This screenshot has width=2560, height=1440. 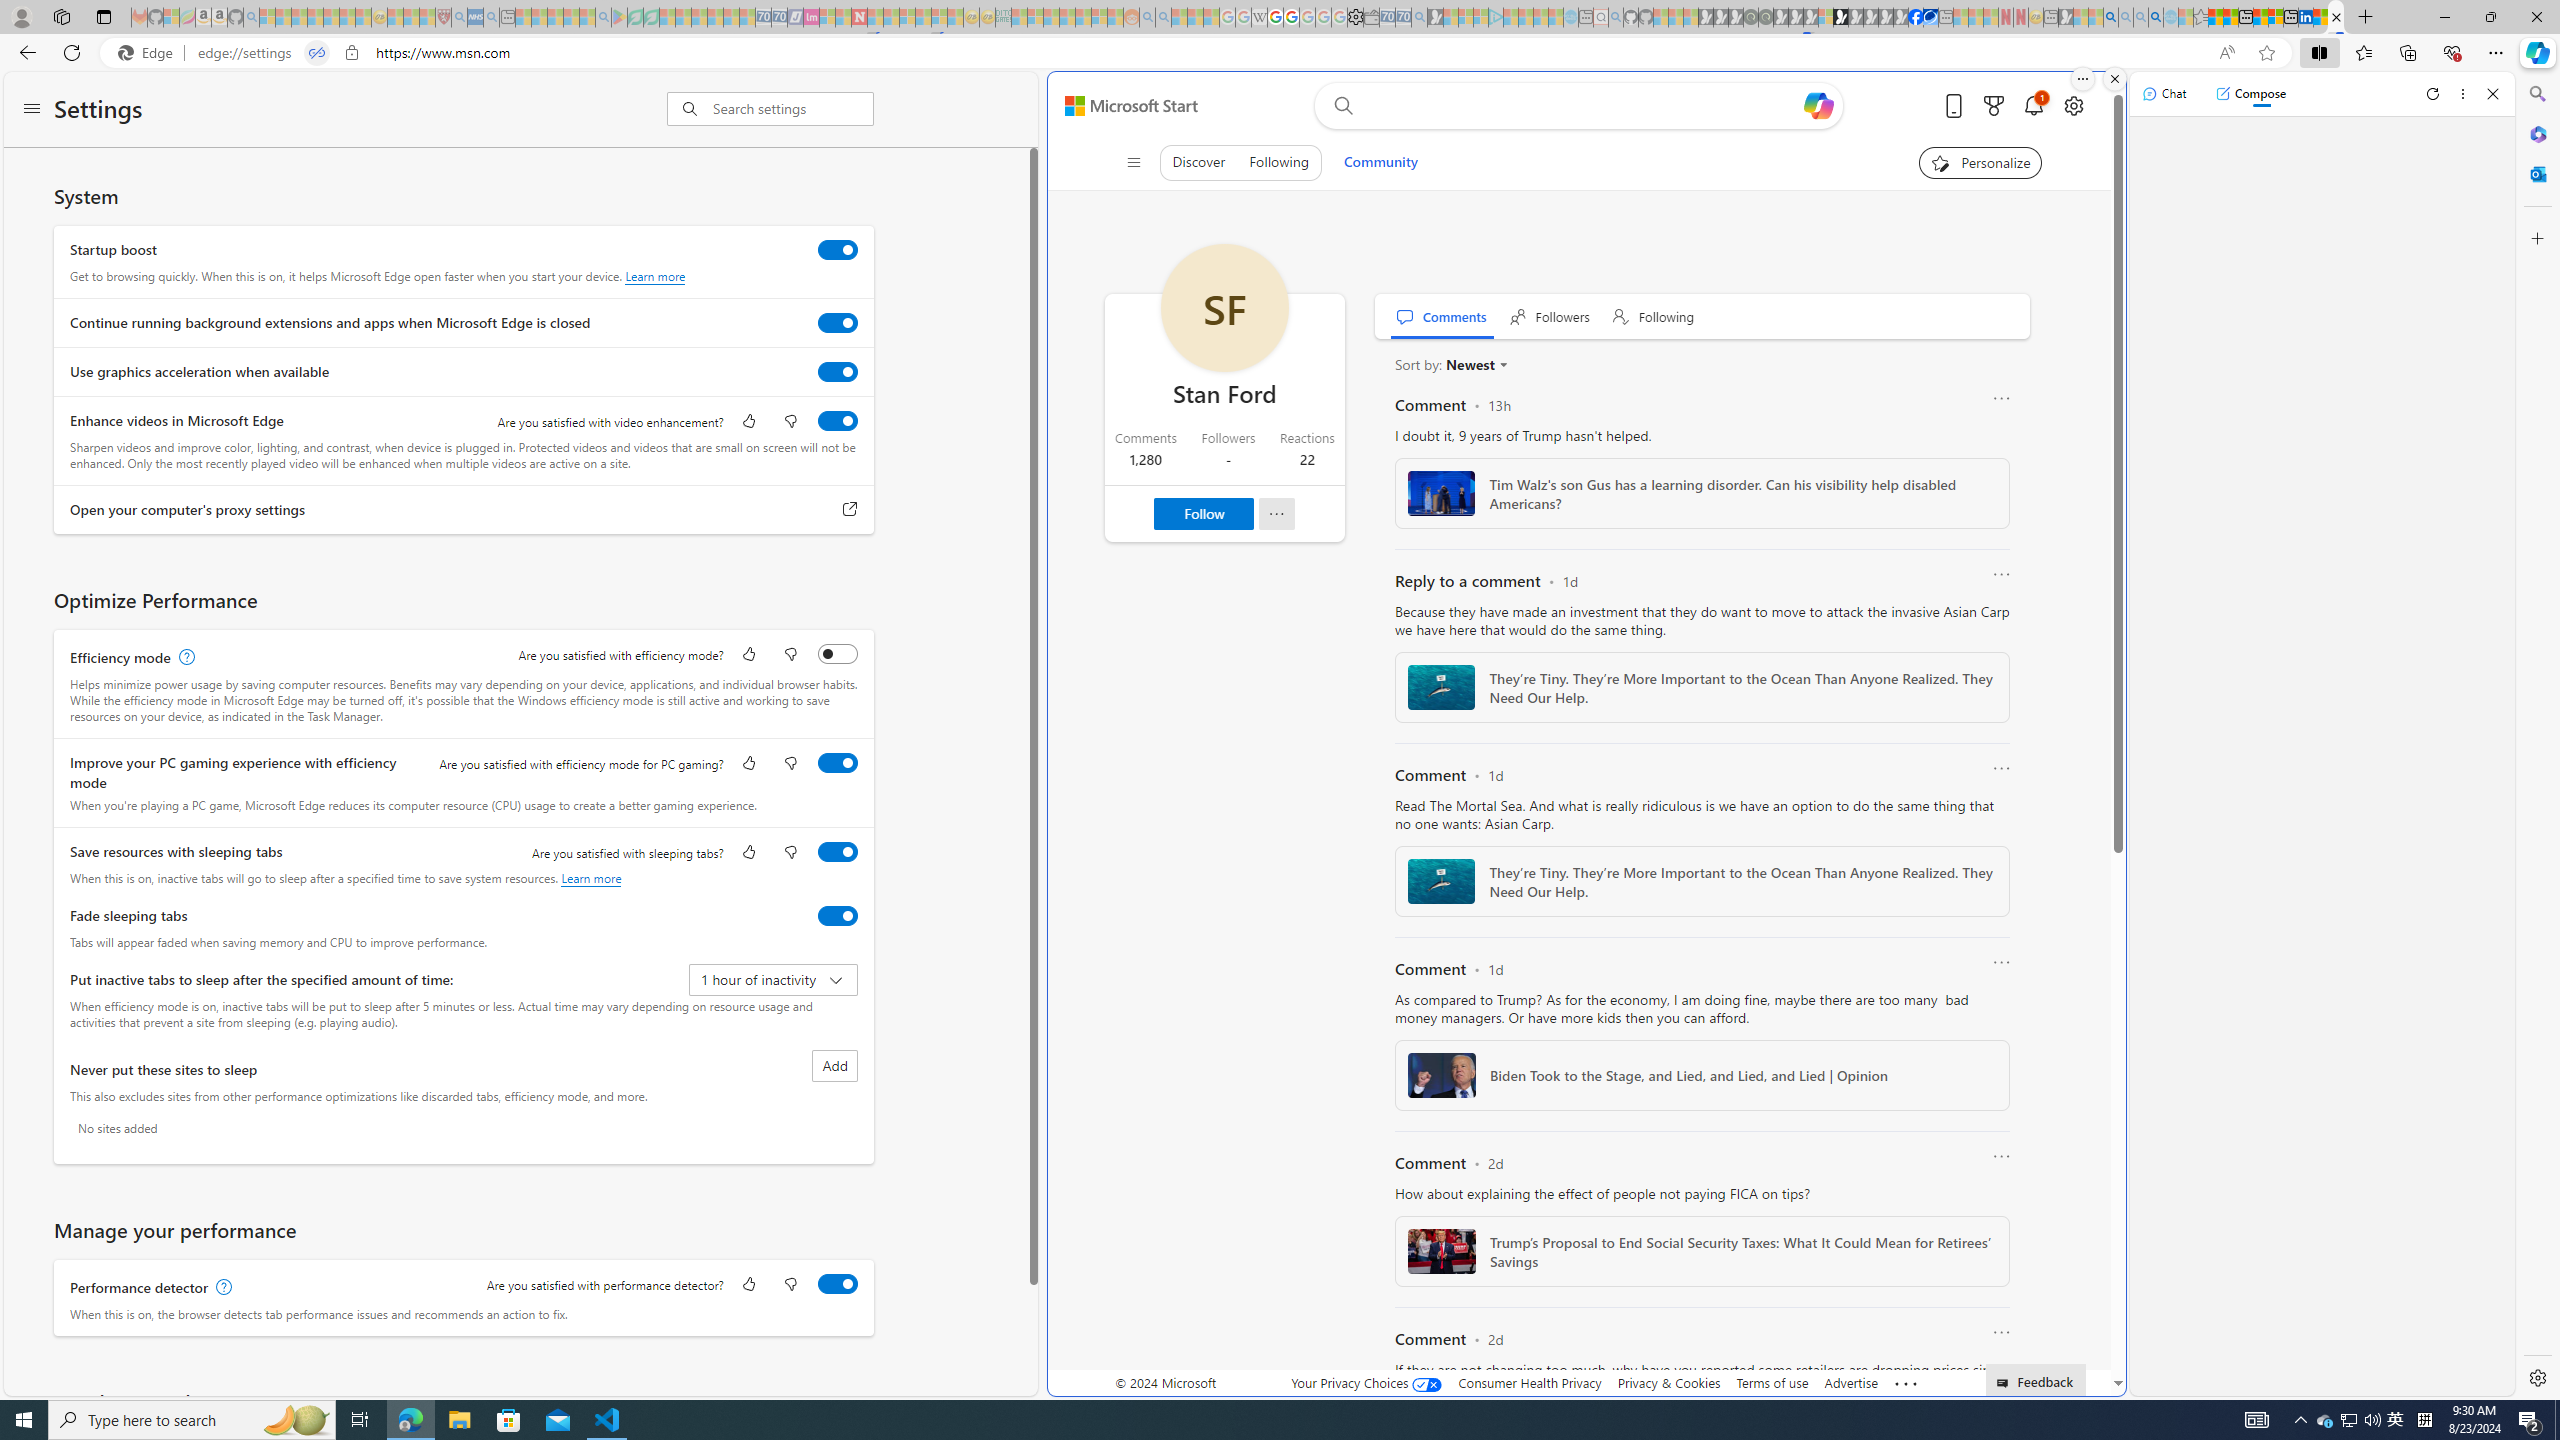 I want to click on Community, so click(x=1380, y=162).